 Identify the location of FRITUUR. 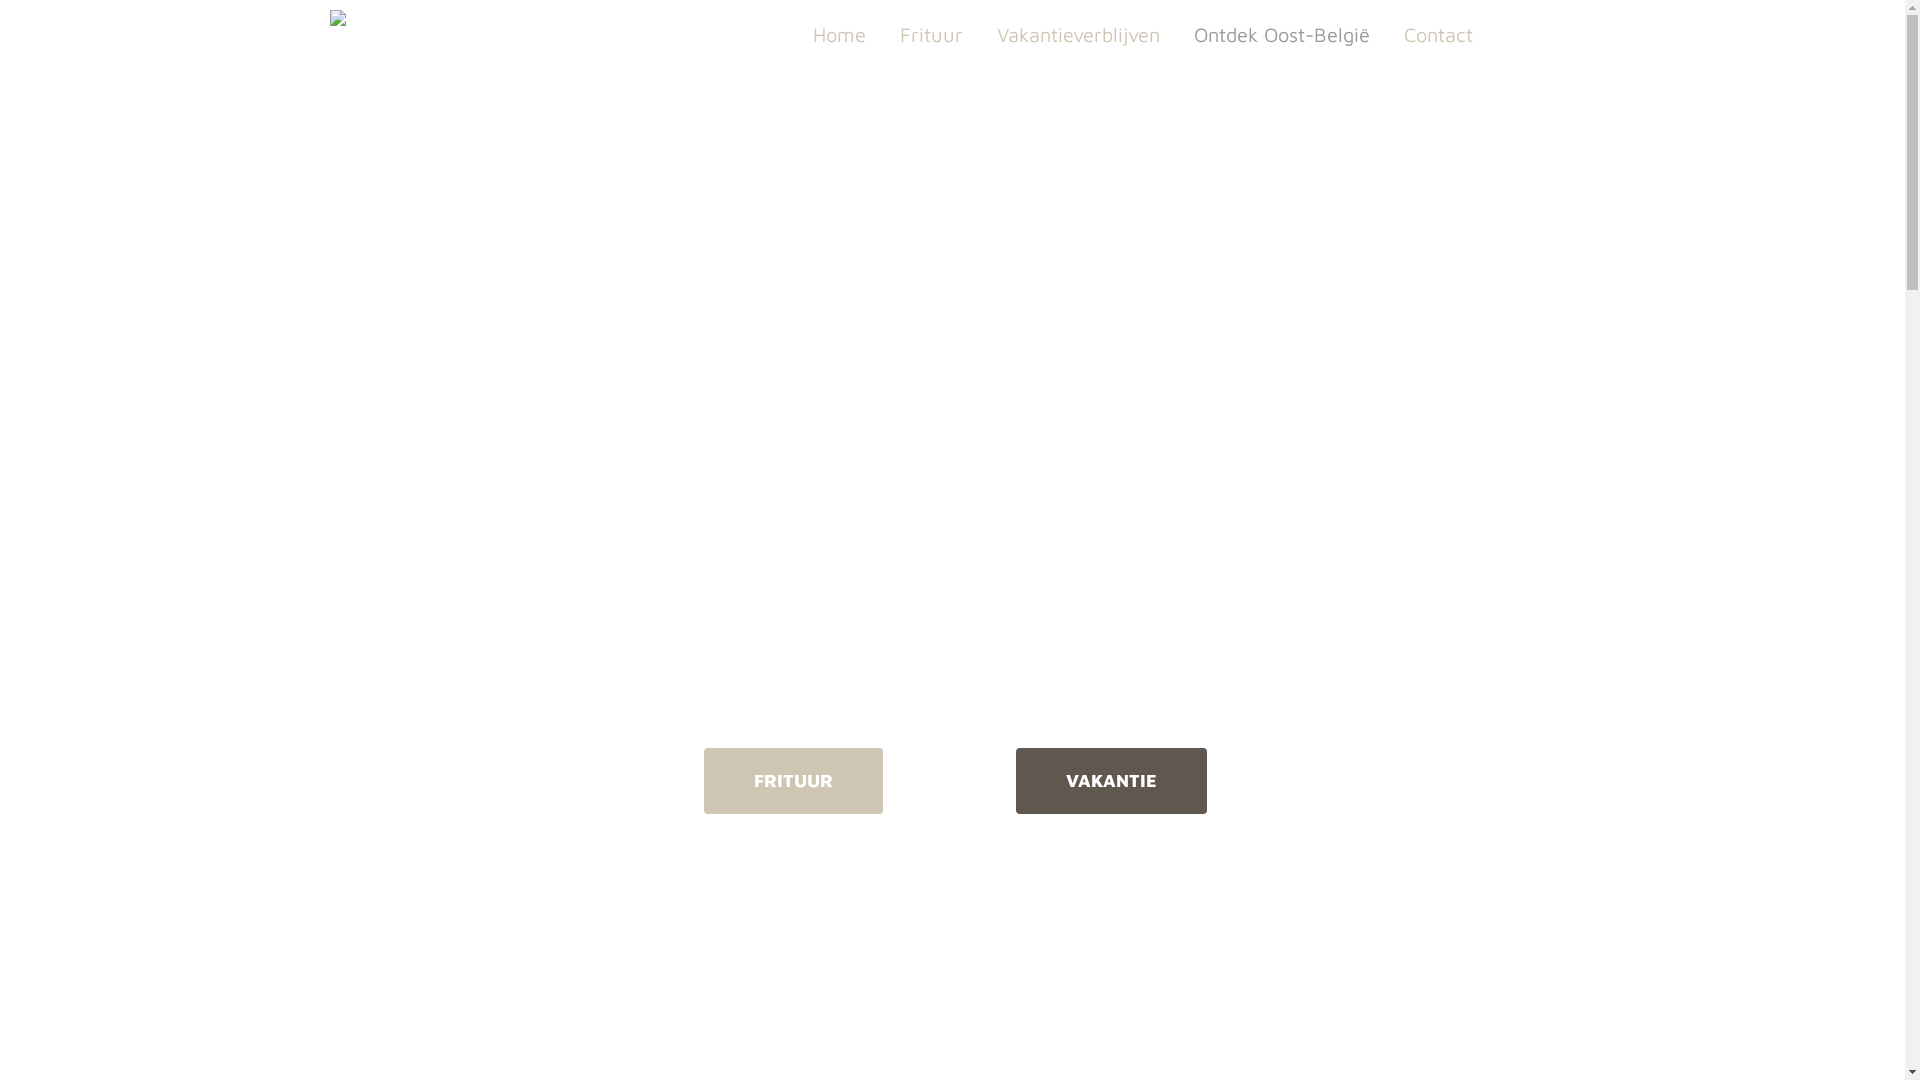
(794, 780).